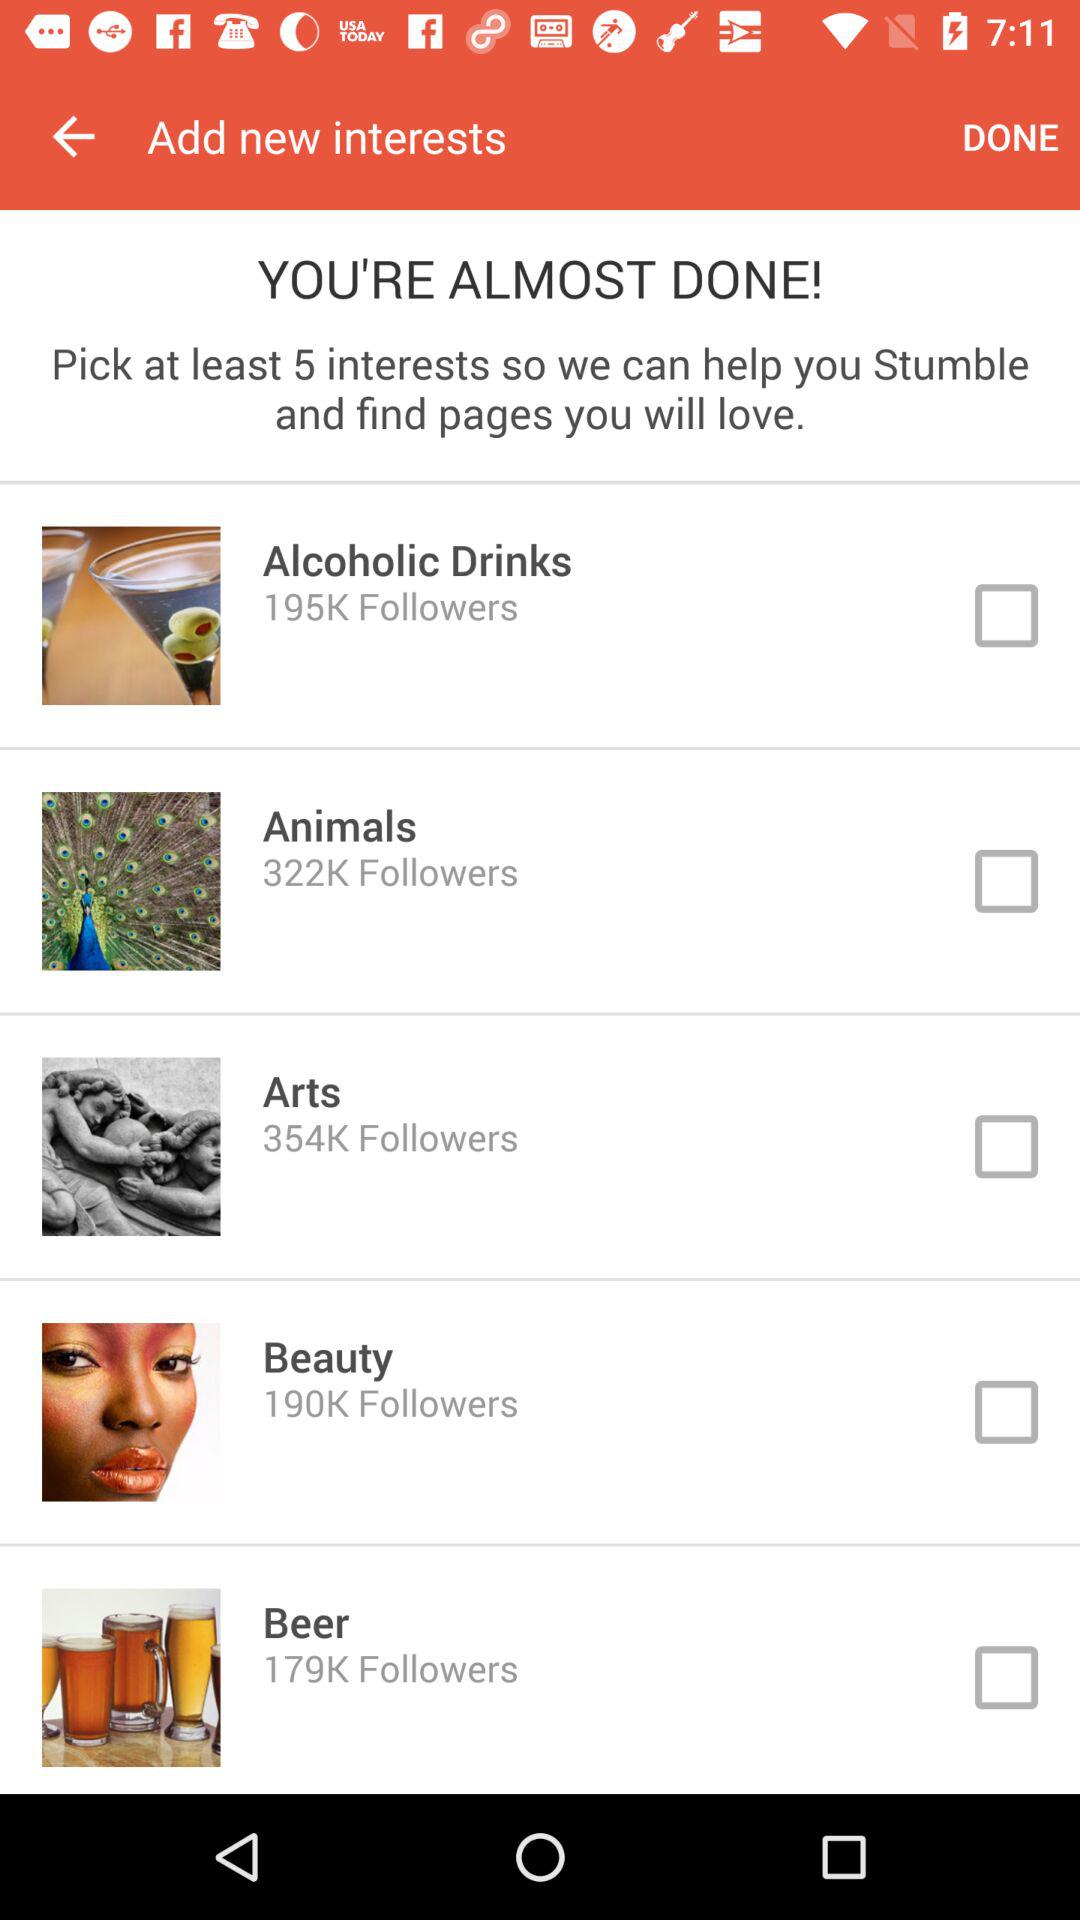 The image size is (1080, 1920). Describe the element at coordinates (540, 616) in the screenshot. I see `select interest` at that location.